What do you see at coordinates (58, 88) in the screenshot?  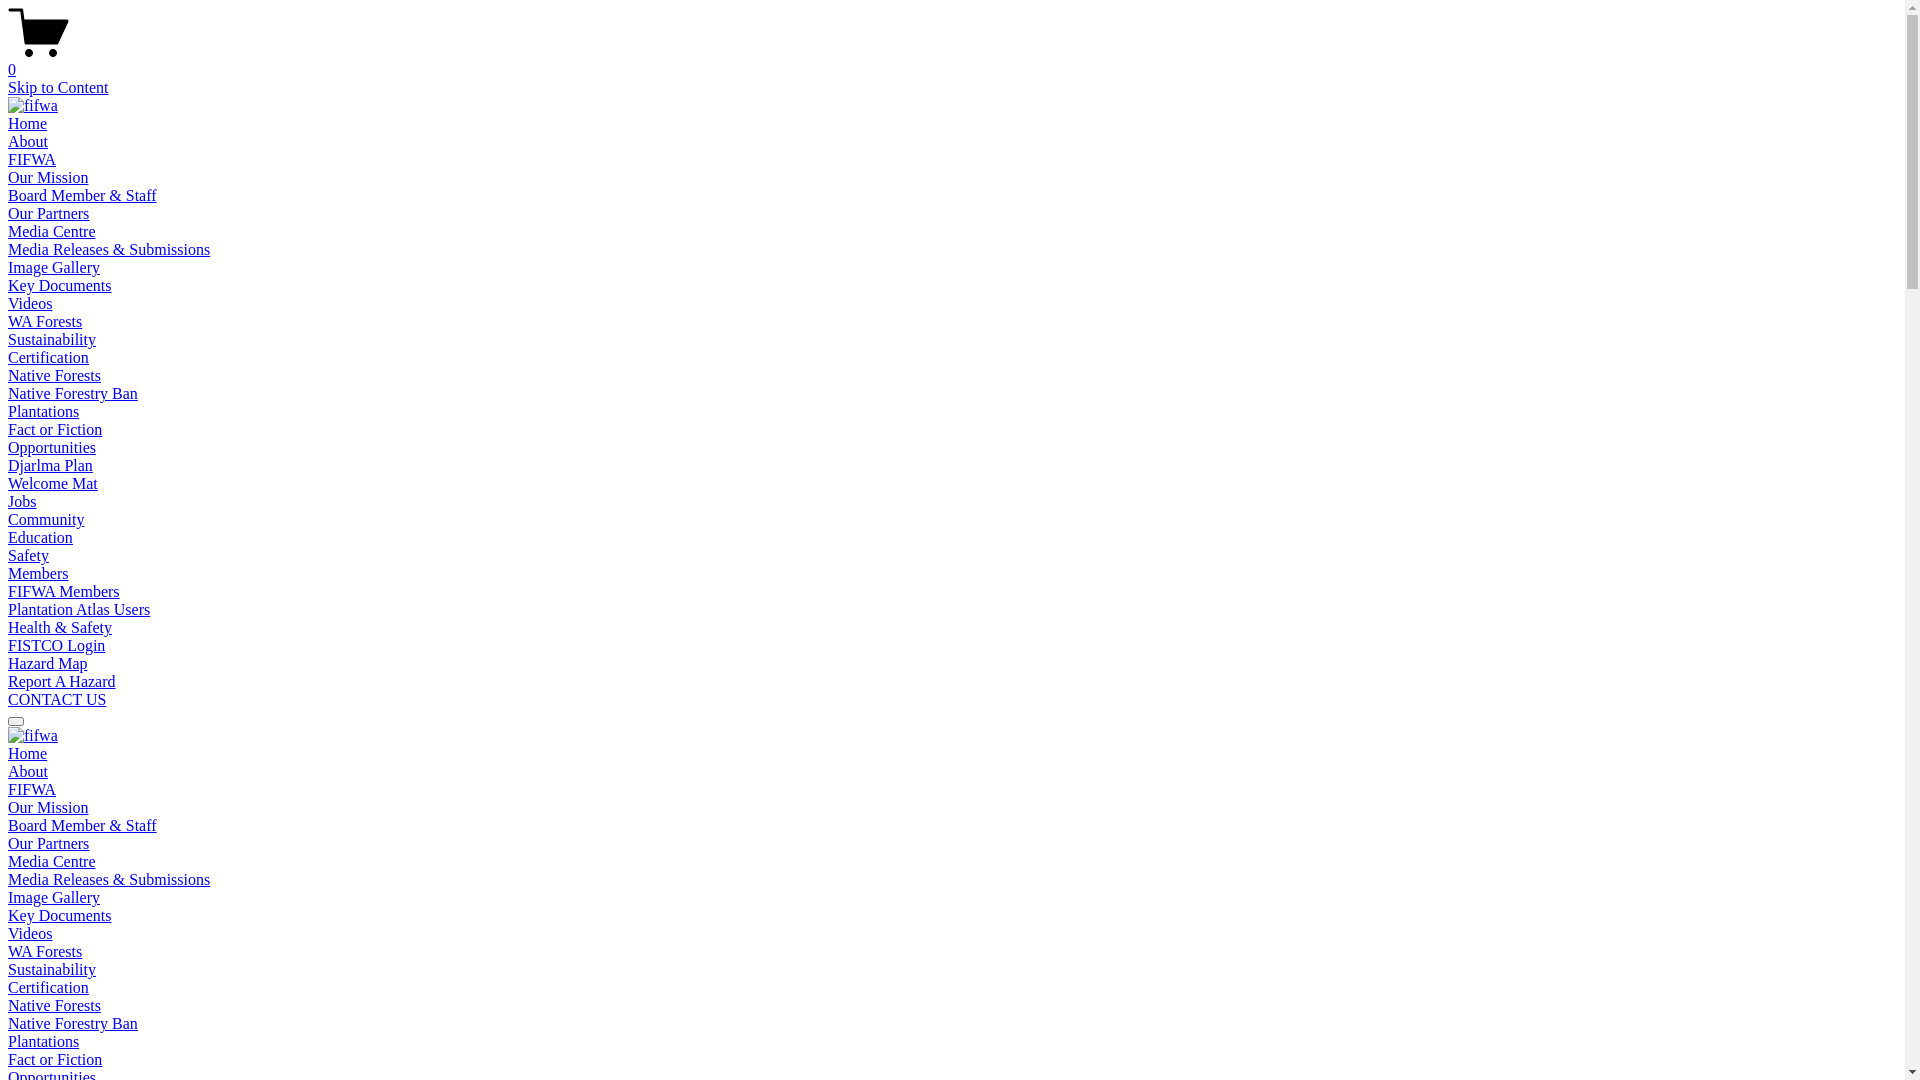 I see `Skip to Content` at bounding box center [58, 88].